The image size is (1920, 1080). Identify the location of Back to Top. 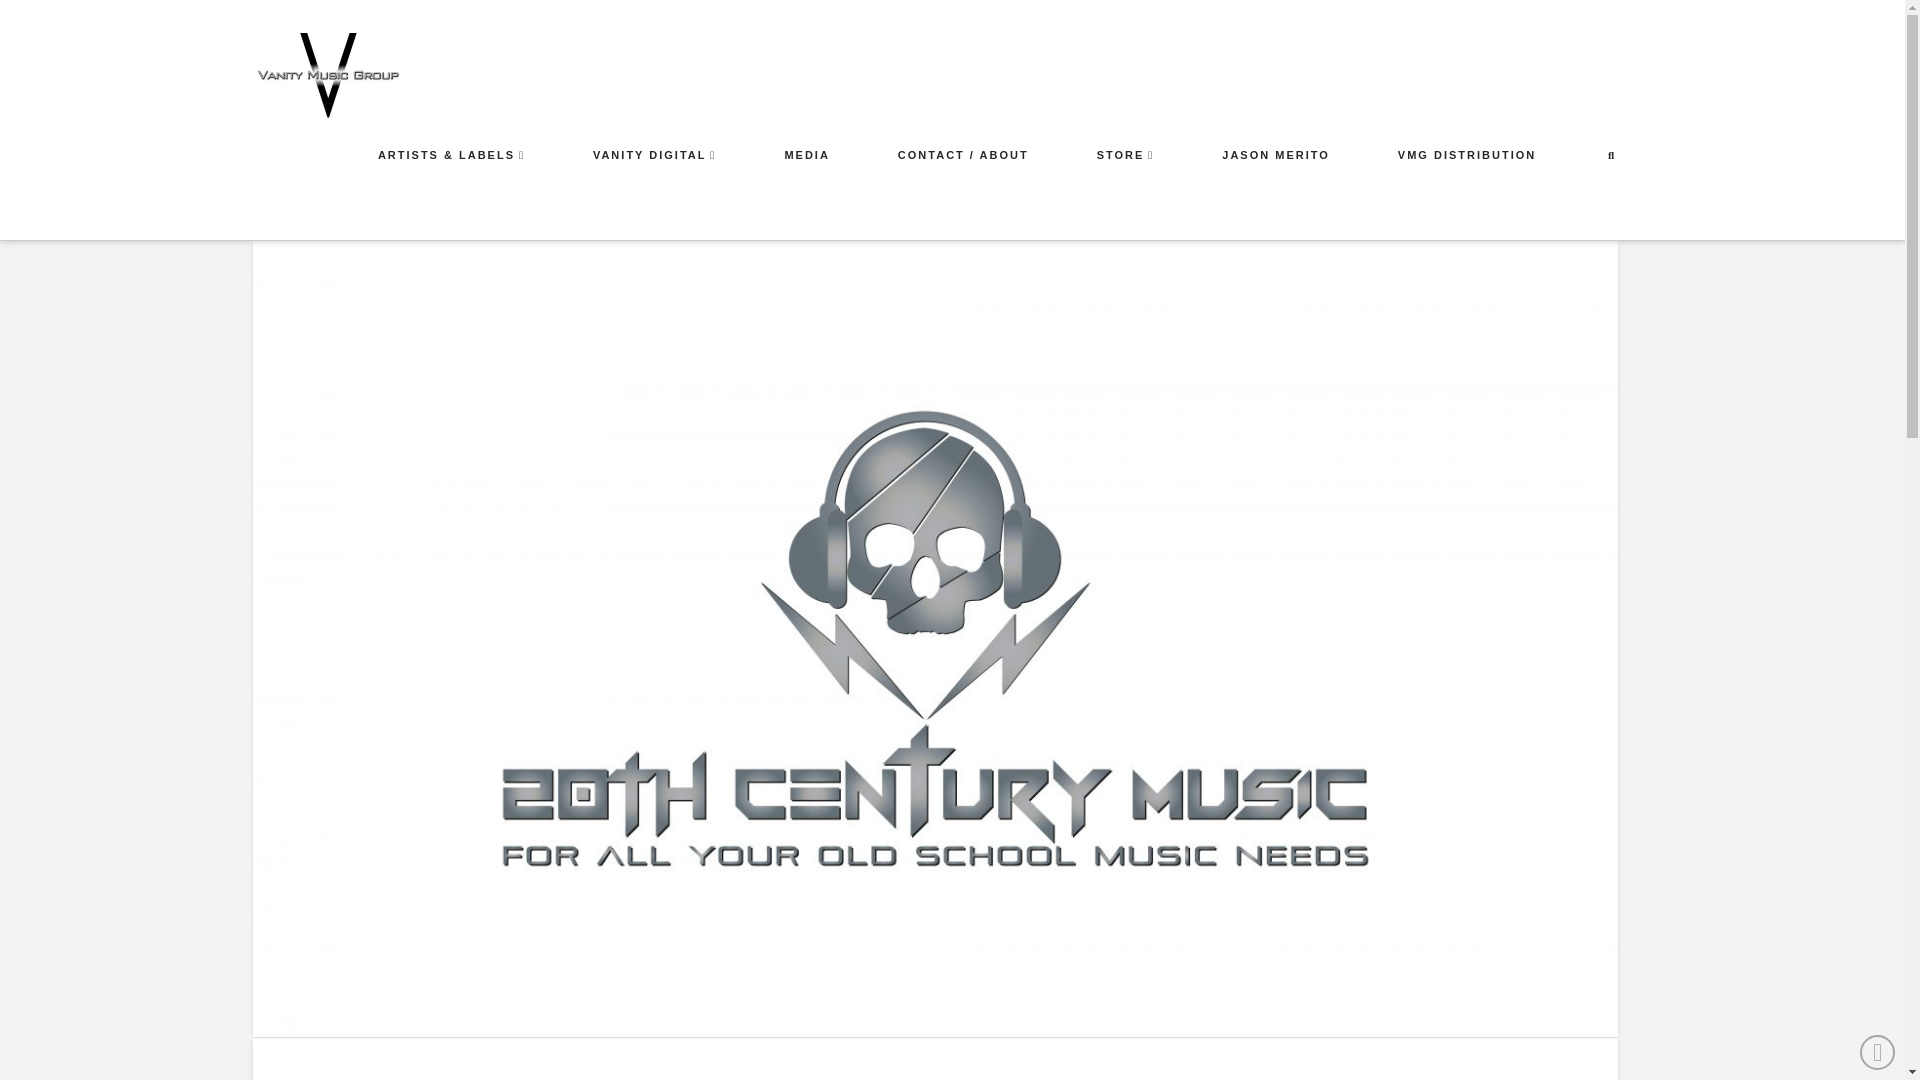
(1878, 1052).